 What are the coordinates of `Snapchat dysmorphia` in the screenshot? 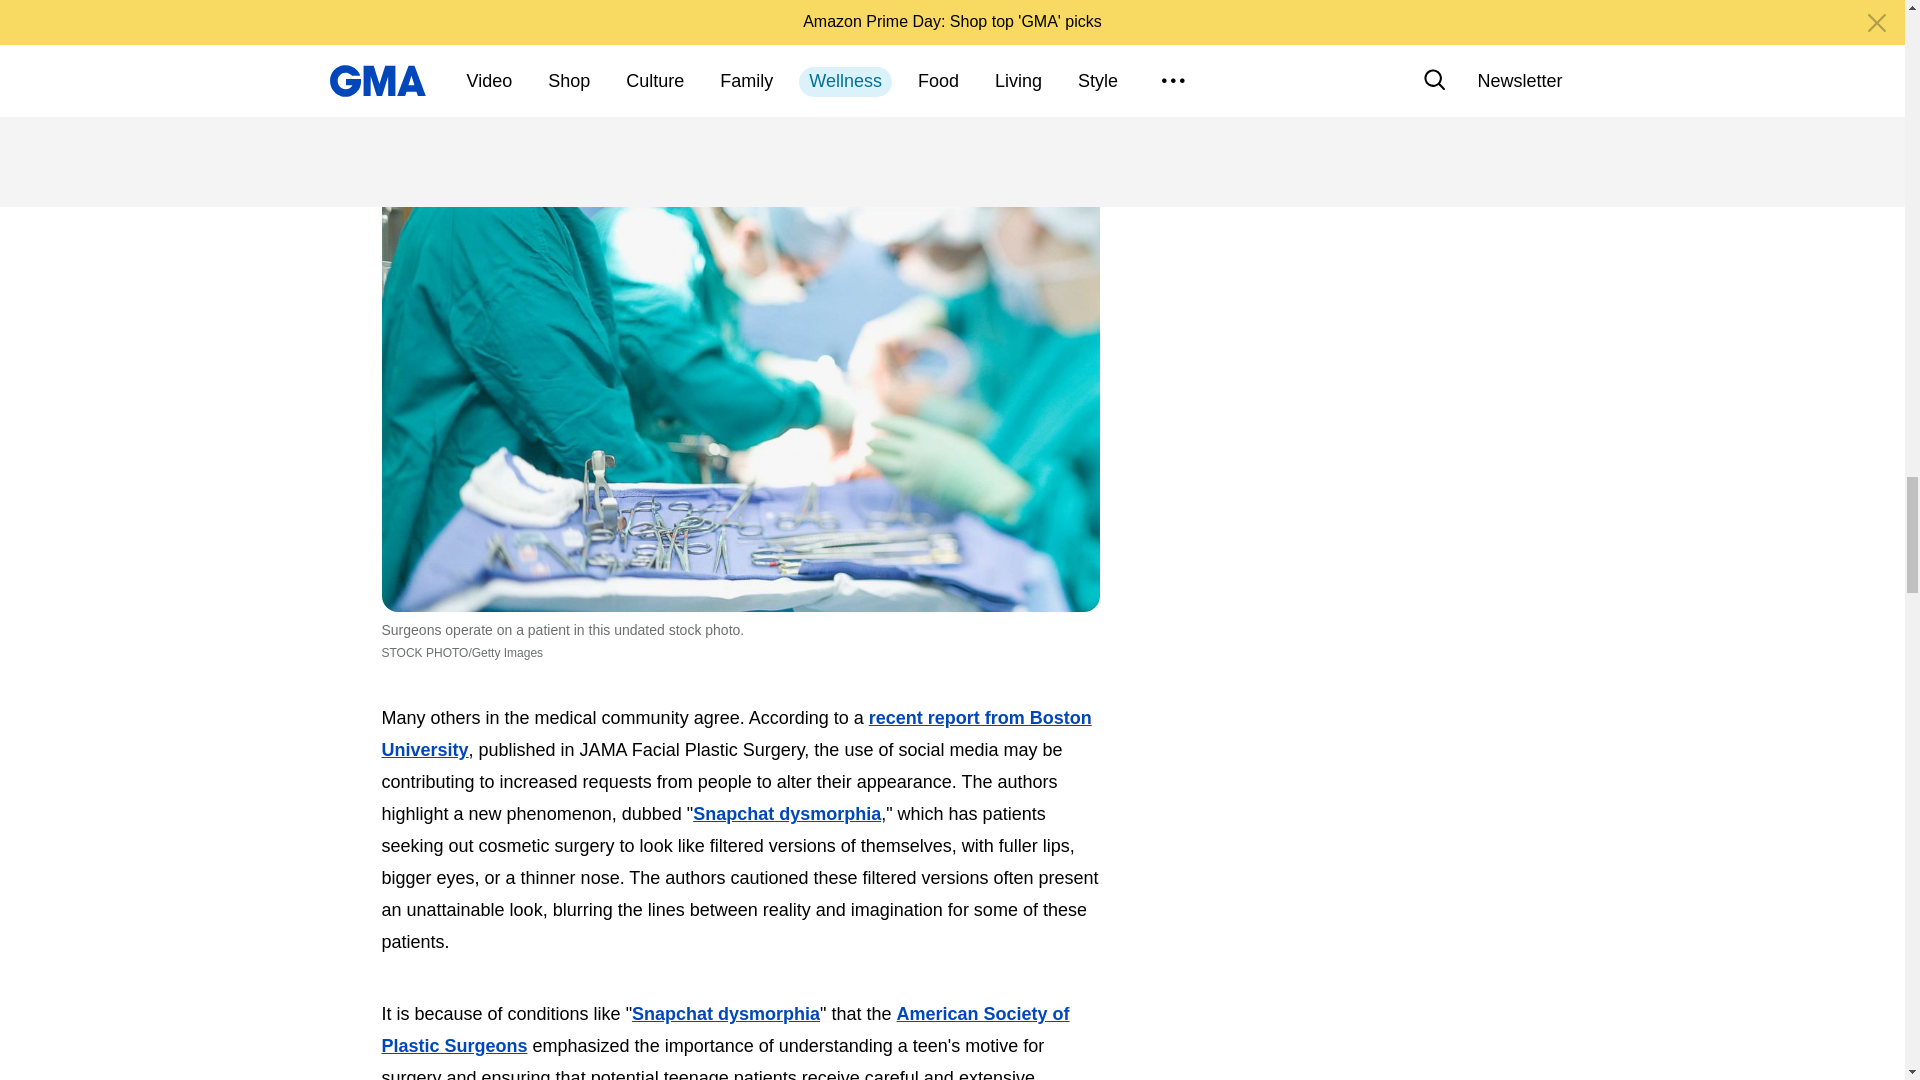 It's located at (787, 814).